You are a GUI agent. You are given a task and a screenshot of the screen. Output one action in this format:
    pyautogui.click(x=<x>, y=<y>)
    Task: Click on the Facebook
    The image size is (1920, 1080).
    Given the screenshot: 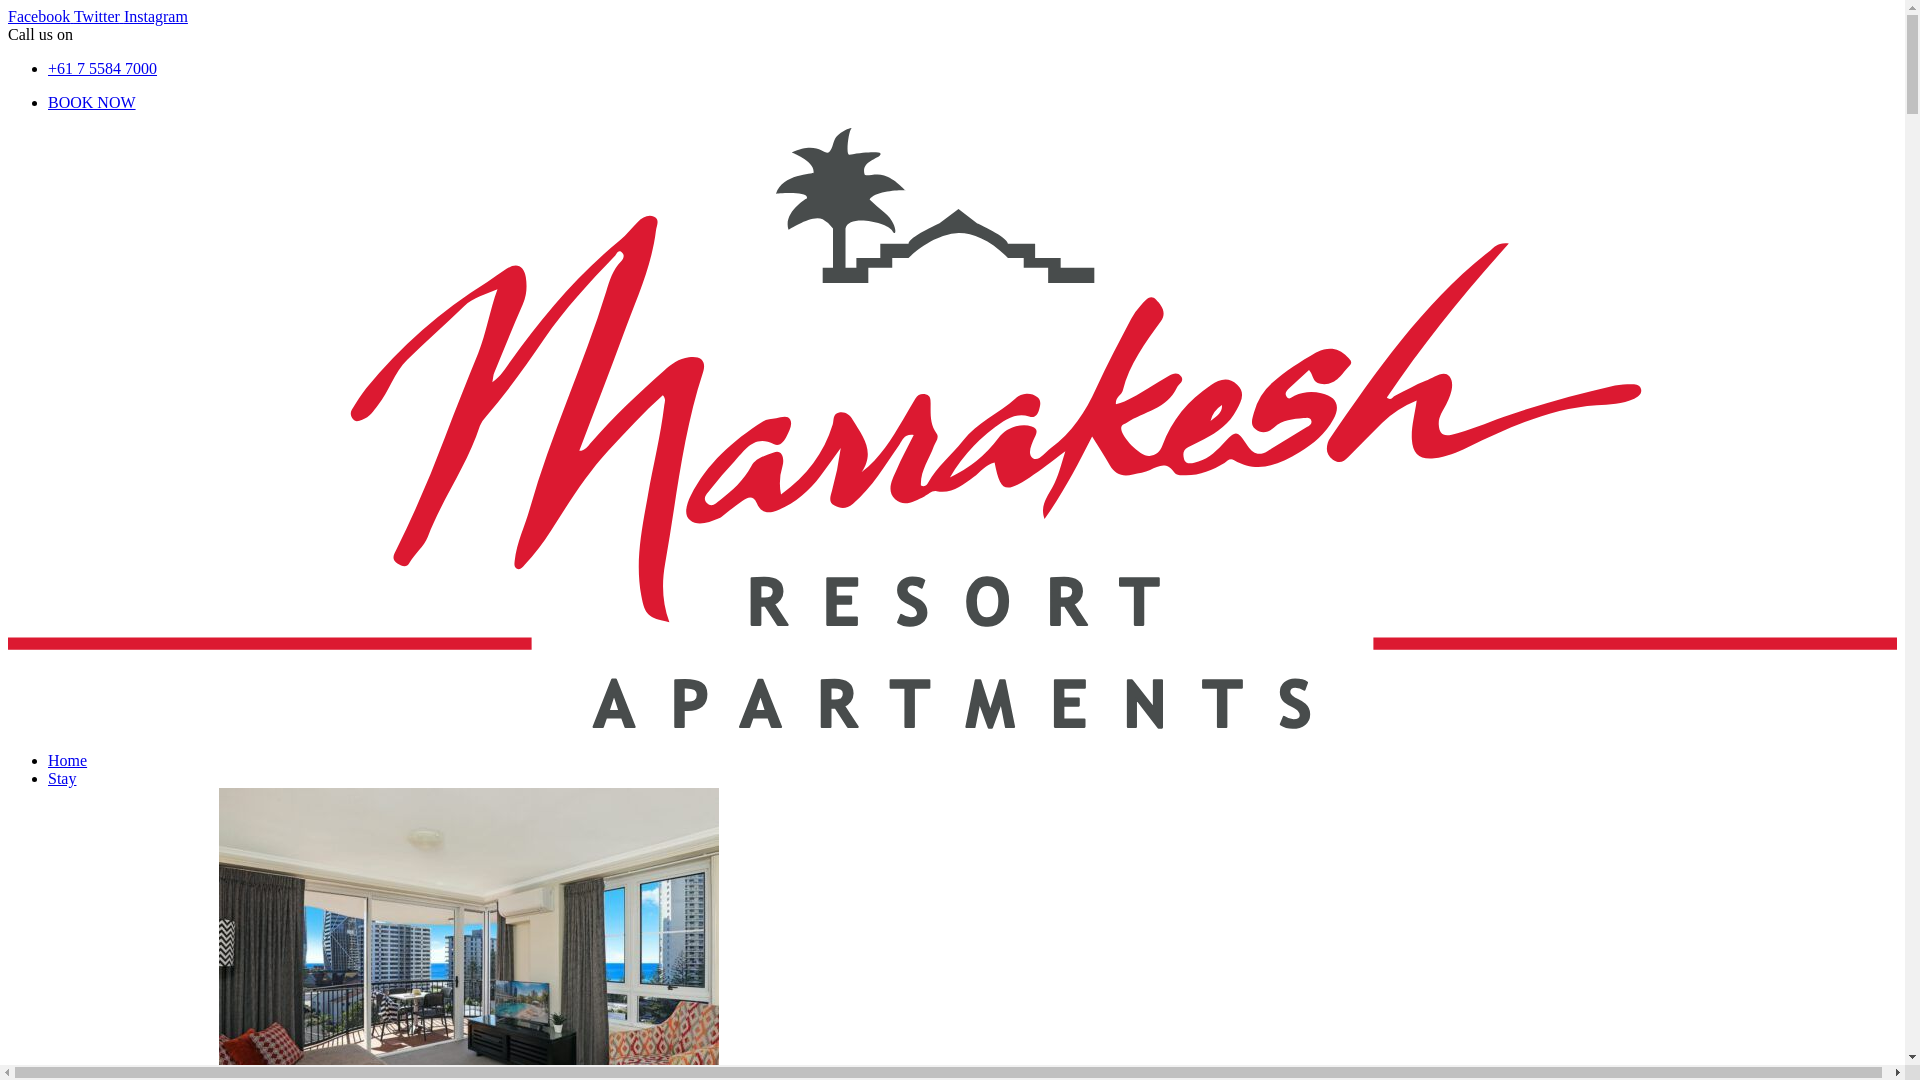 What is the action you would take?
    pyautogui.click(x=41, y=16)
    